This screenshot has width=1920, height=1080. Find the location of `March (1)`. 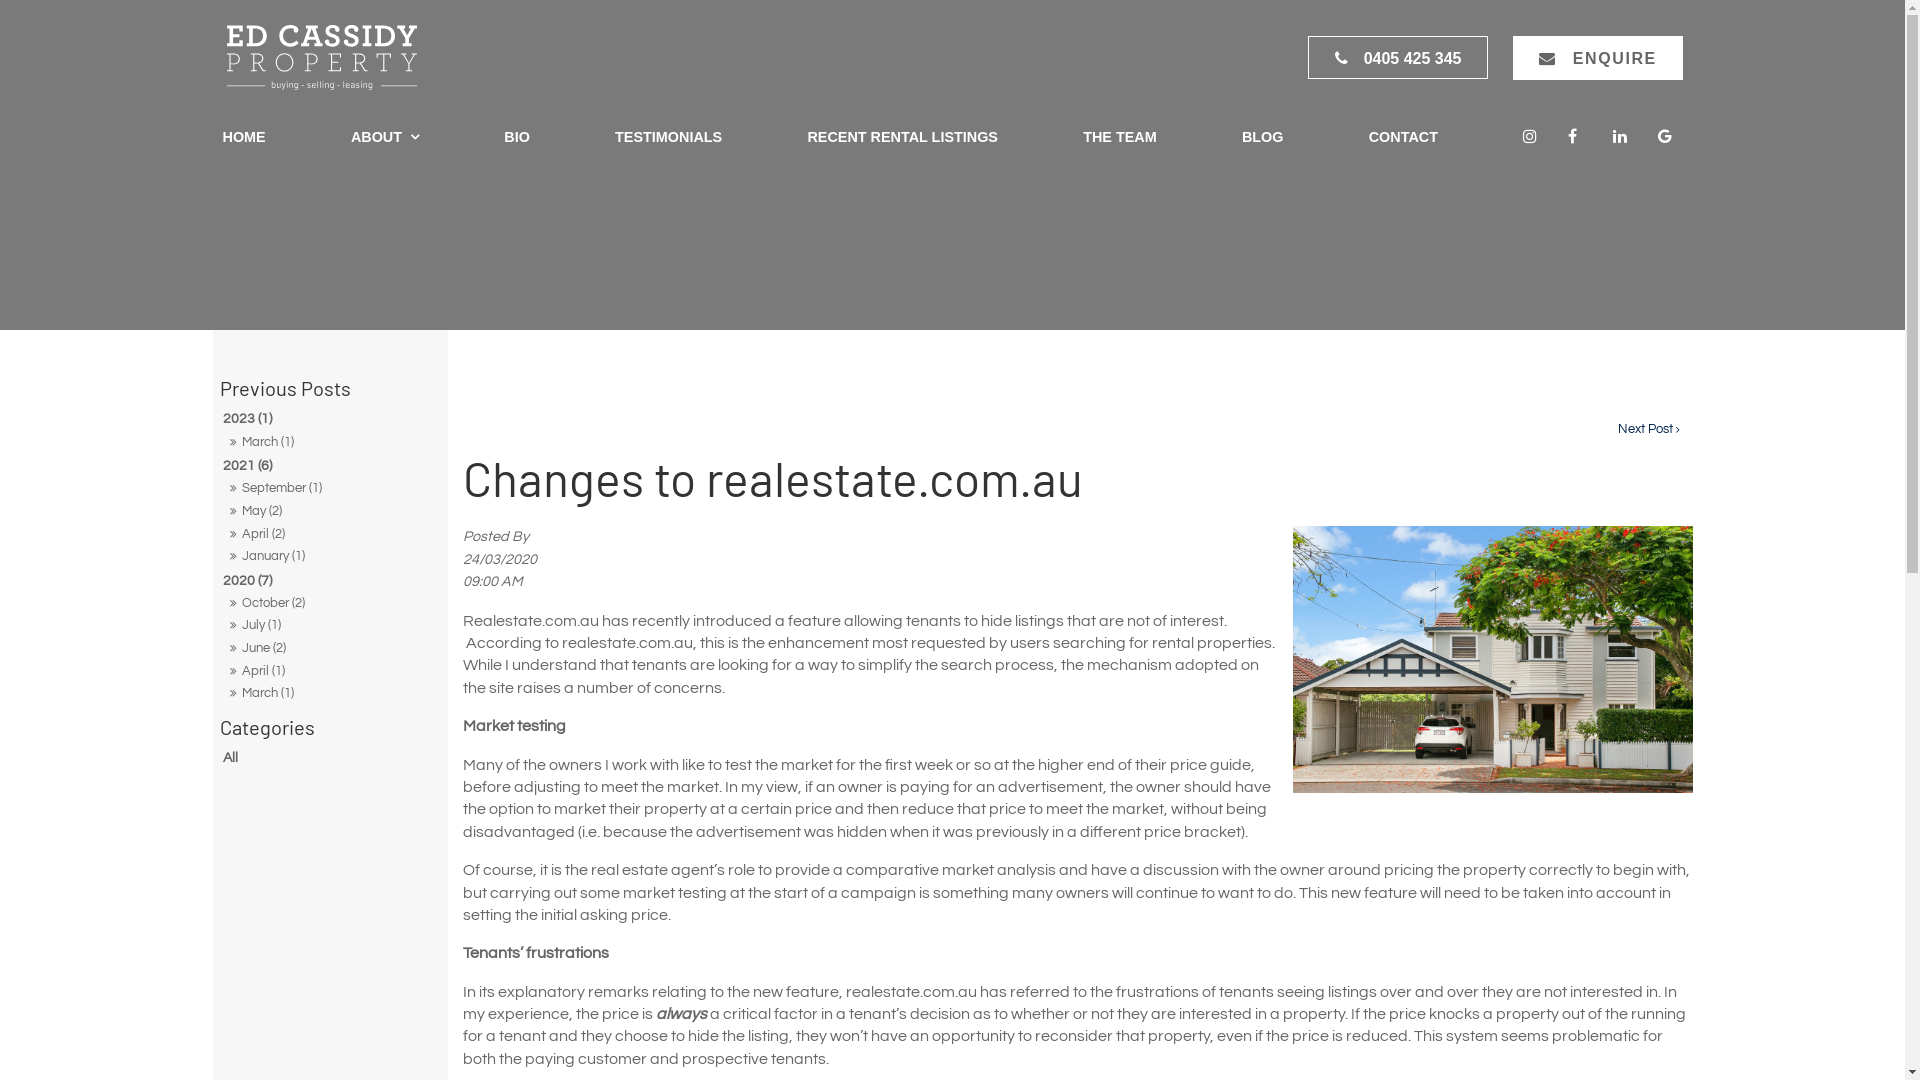

March (1) is located at coordinates (330, 694).